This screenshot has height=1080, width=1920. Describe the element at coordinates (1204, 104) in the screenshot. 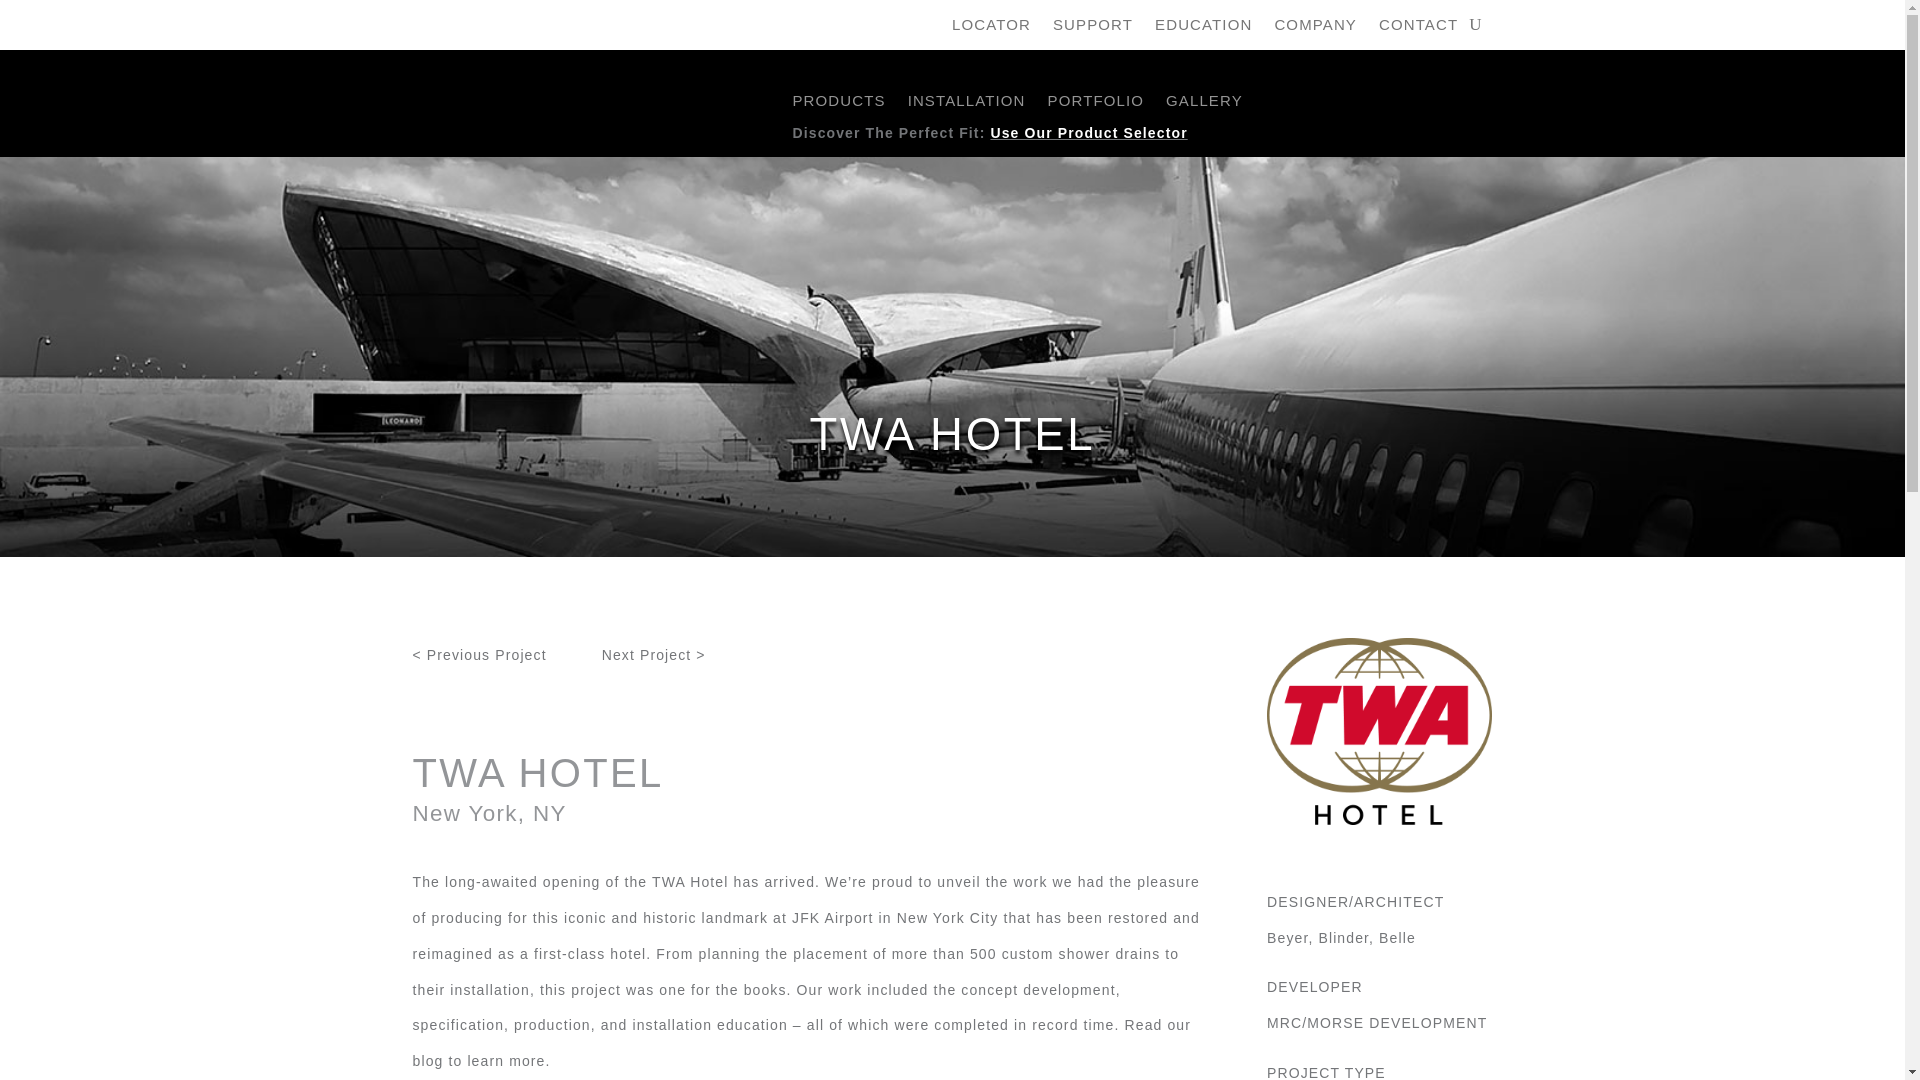

I see `GALLERY` at that location.